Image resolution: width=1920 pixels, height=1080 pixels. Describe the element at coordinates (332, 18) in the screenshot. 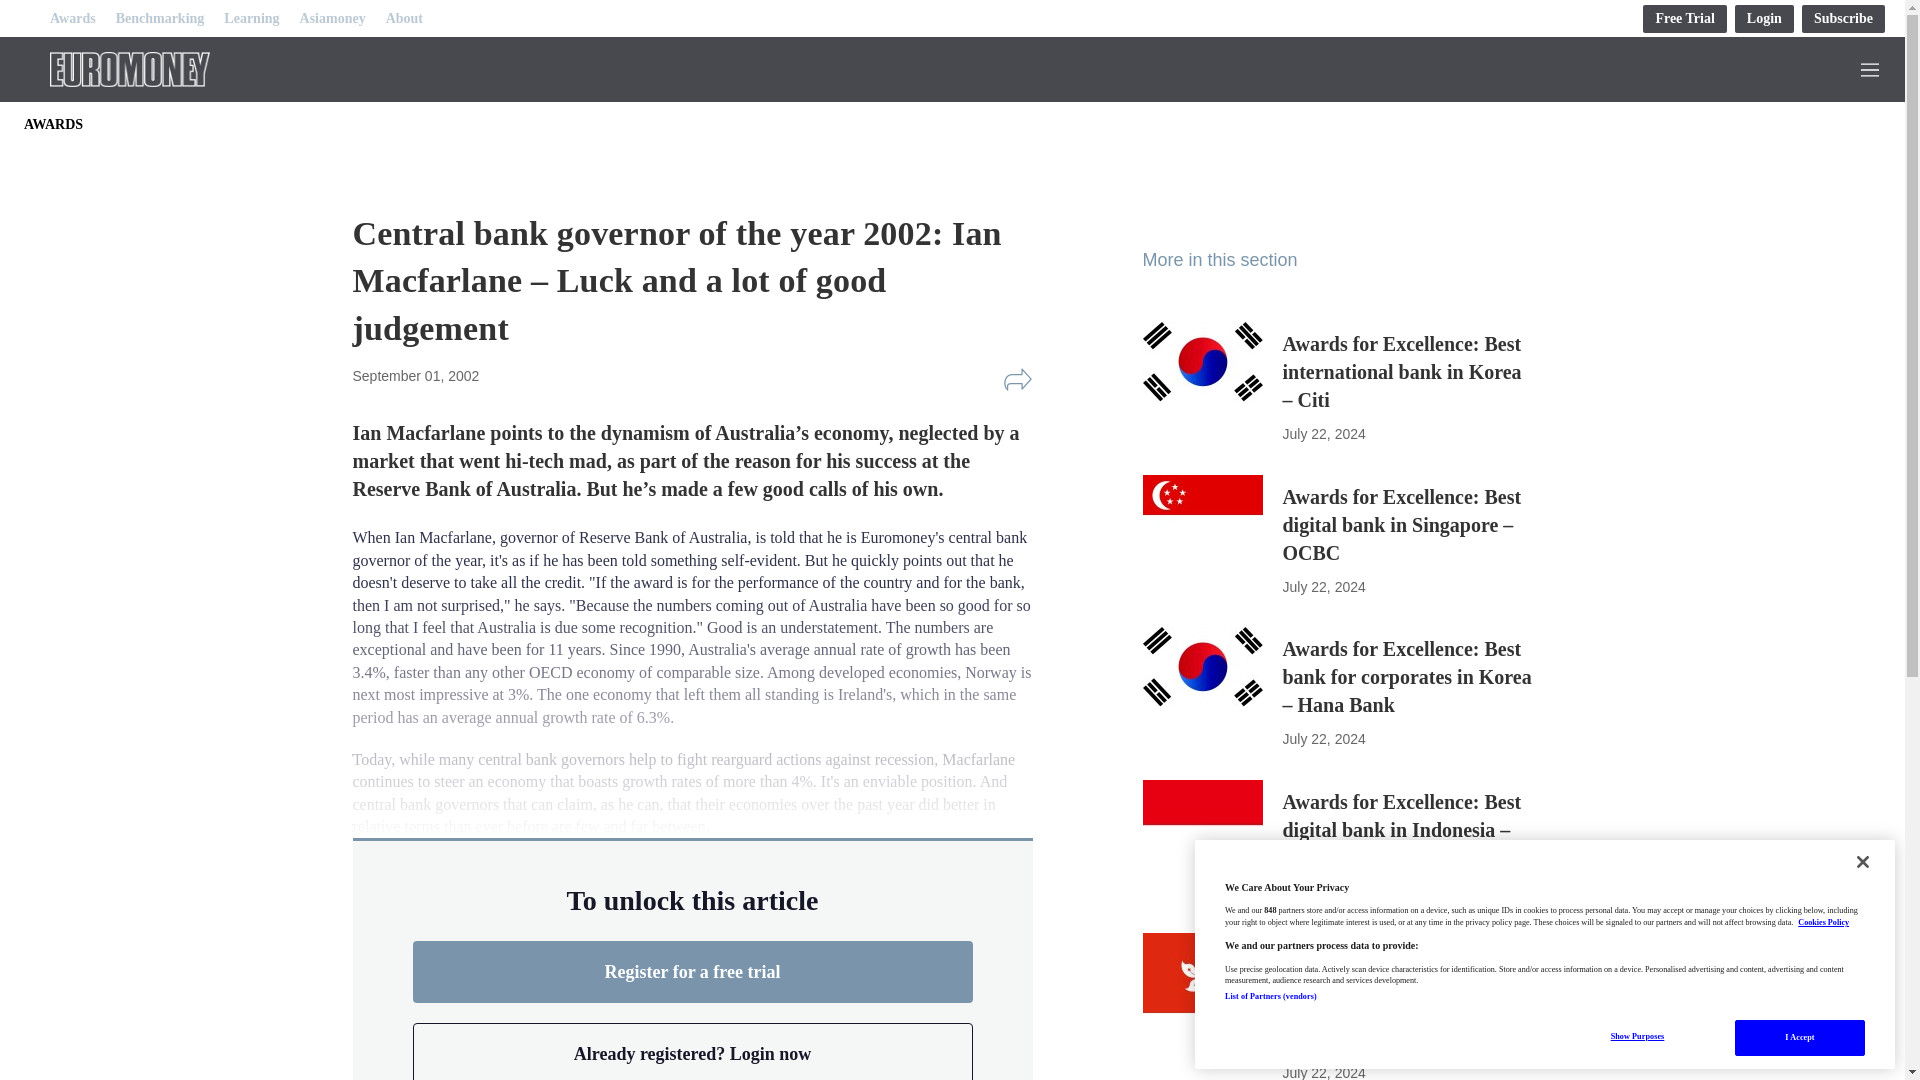

I see `Asiamoney` at that location.